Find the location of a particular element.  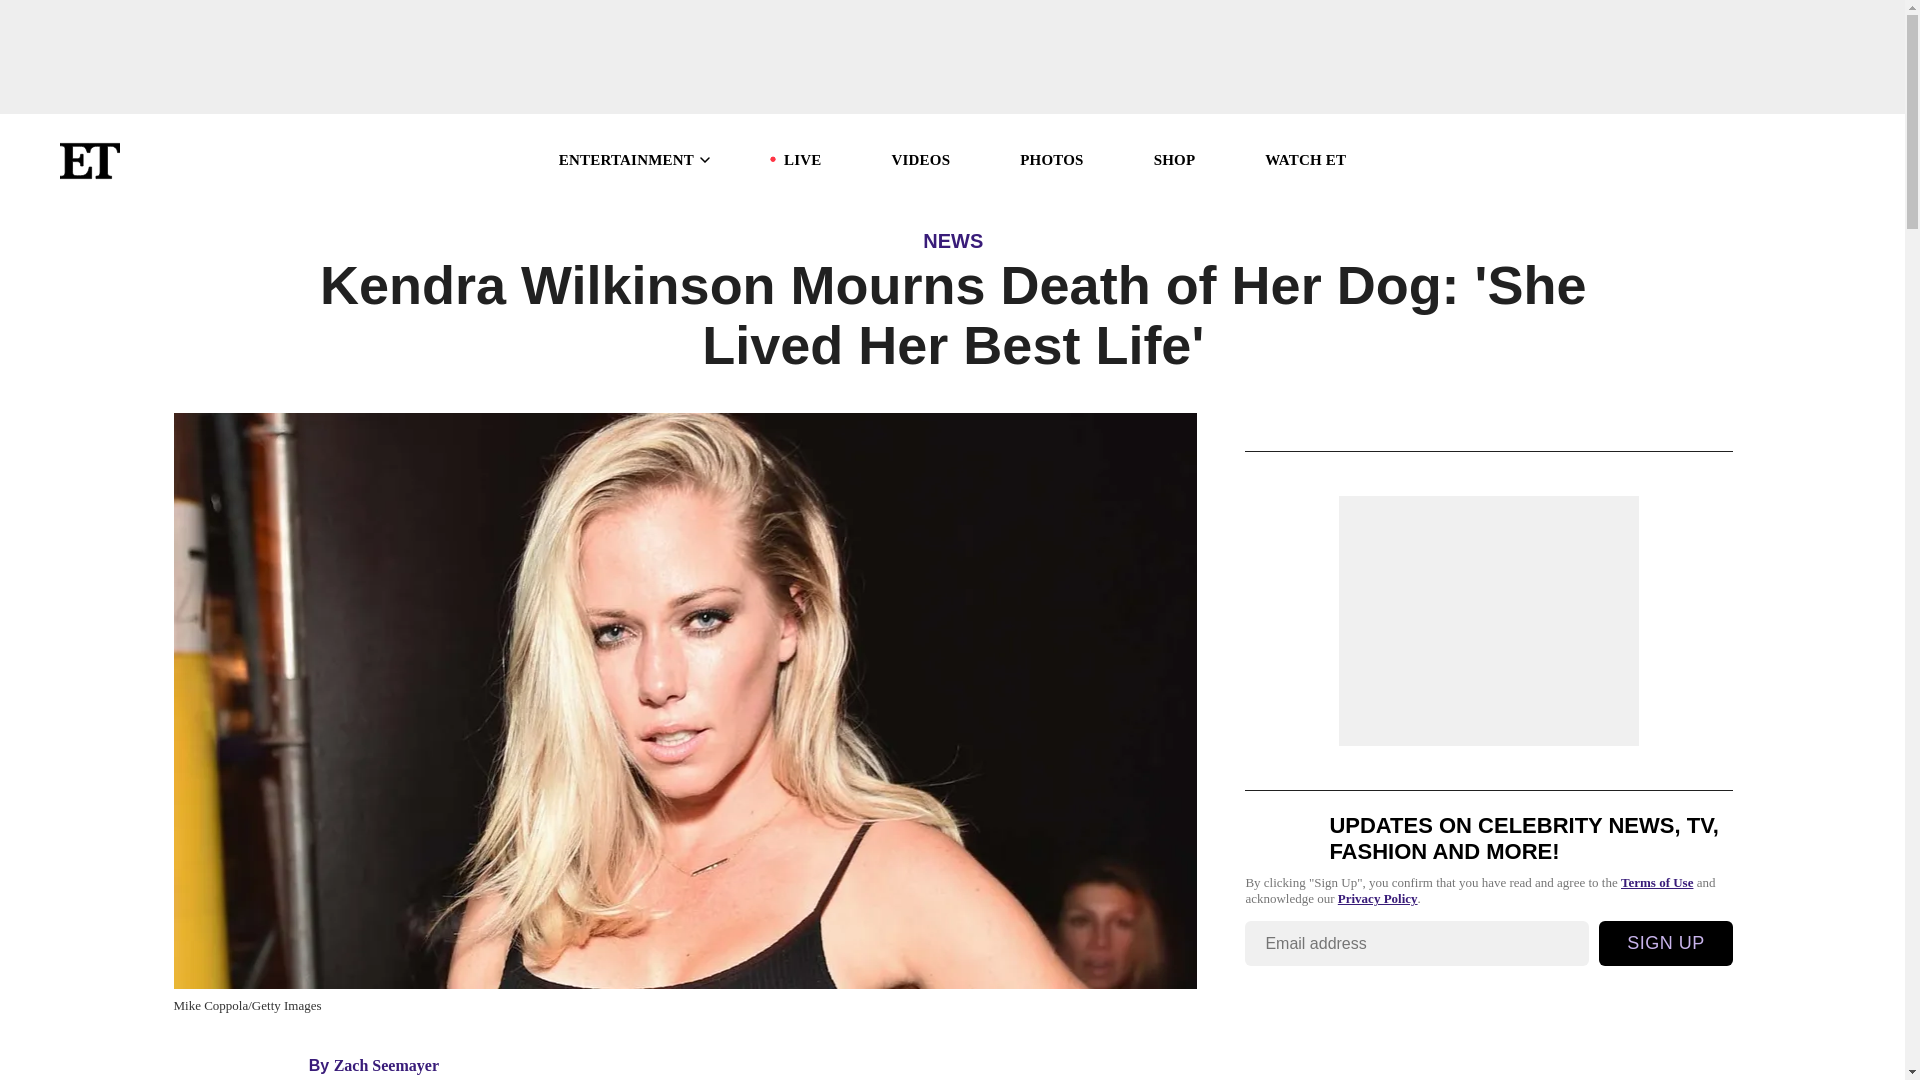

PHOTOS is located at coordinates (1050, 159).